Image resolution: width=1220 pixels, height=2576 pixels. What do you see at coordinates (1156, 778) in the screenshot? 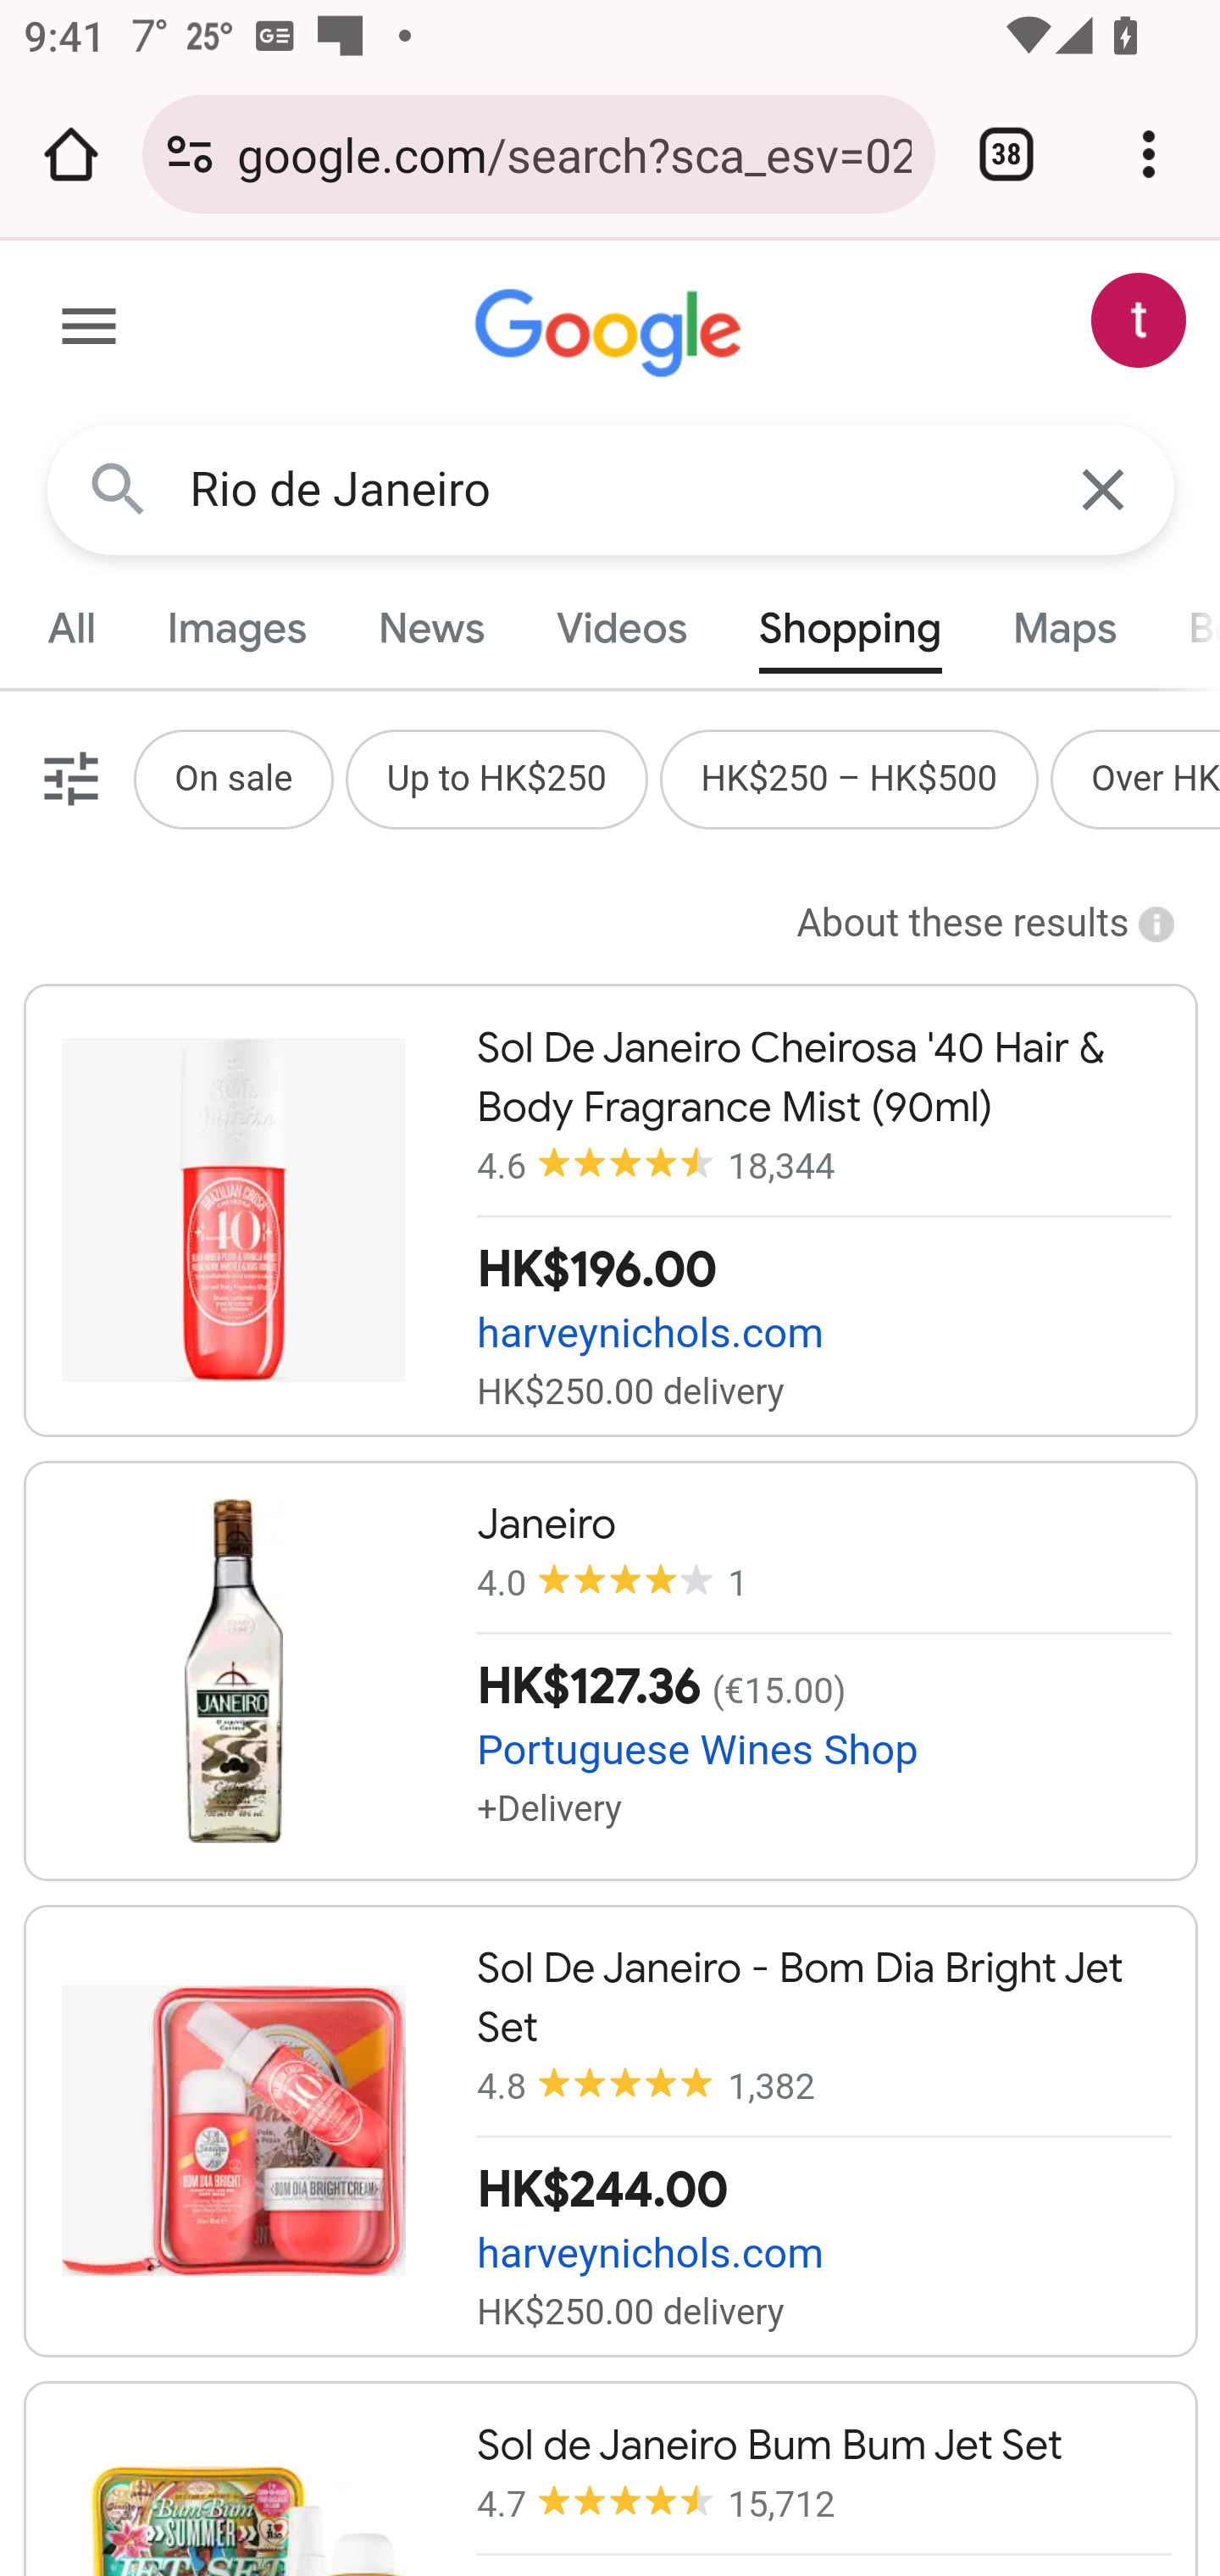
I see `Over HK$500` at bounding box center [1156, 778].